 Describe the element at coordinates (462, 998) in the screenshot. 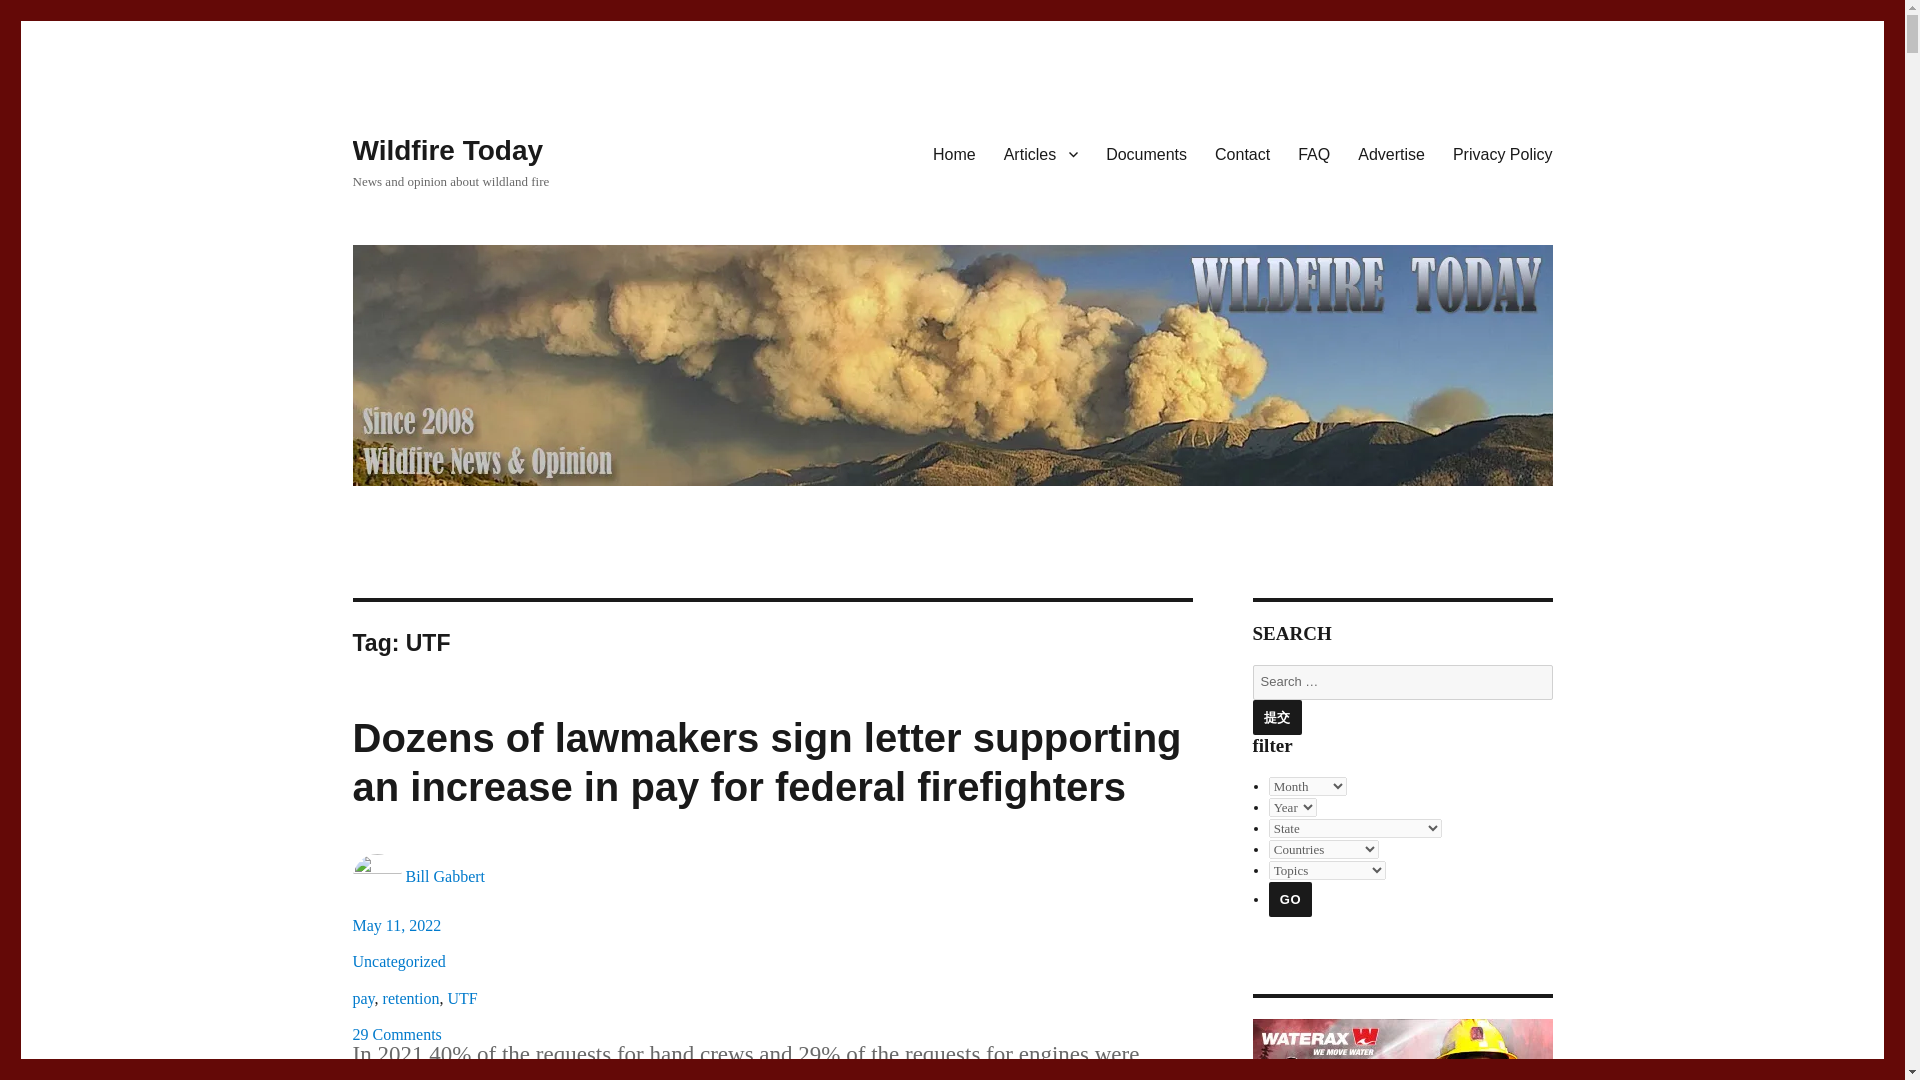

I see `UTF` at that location.